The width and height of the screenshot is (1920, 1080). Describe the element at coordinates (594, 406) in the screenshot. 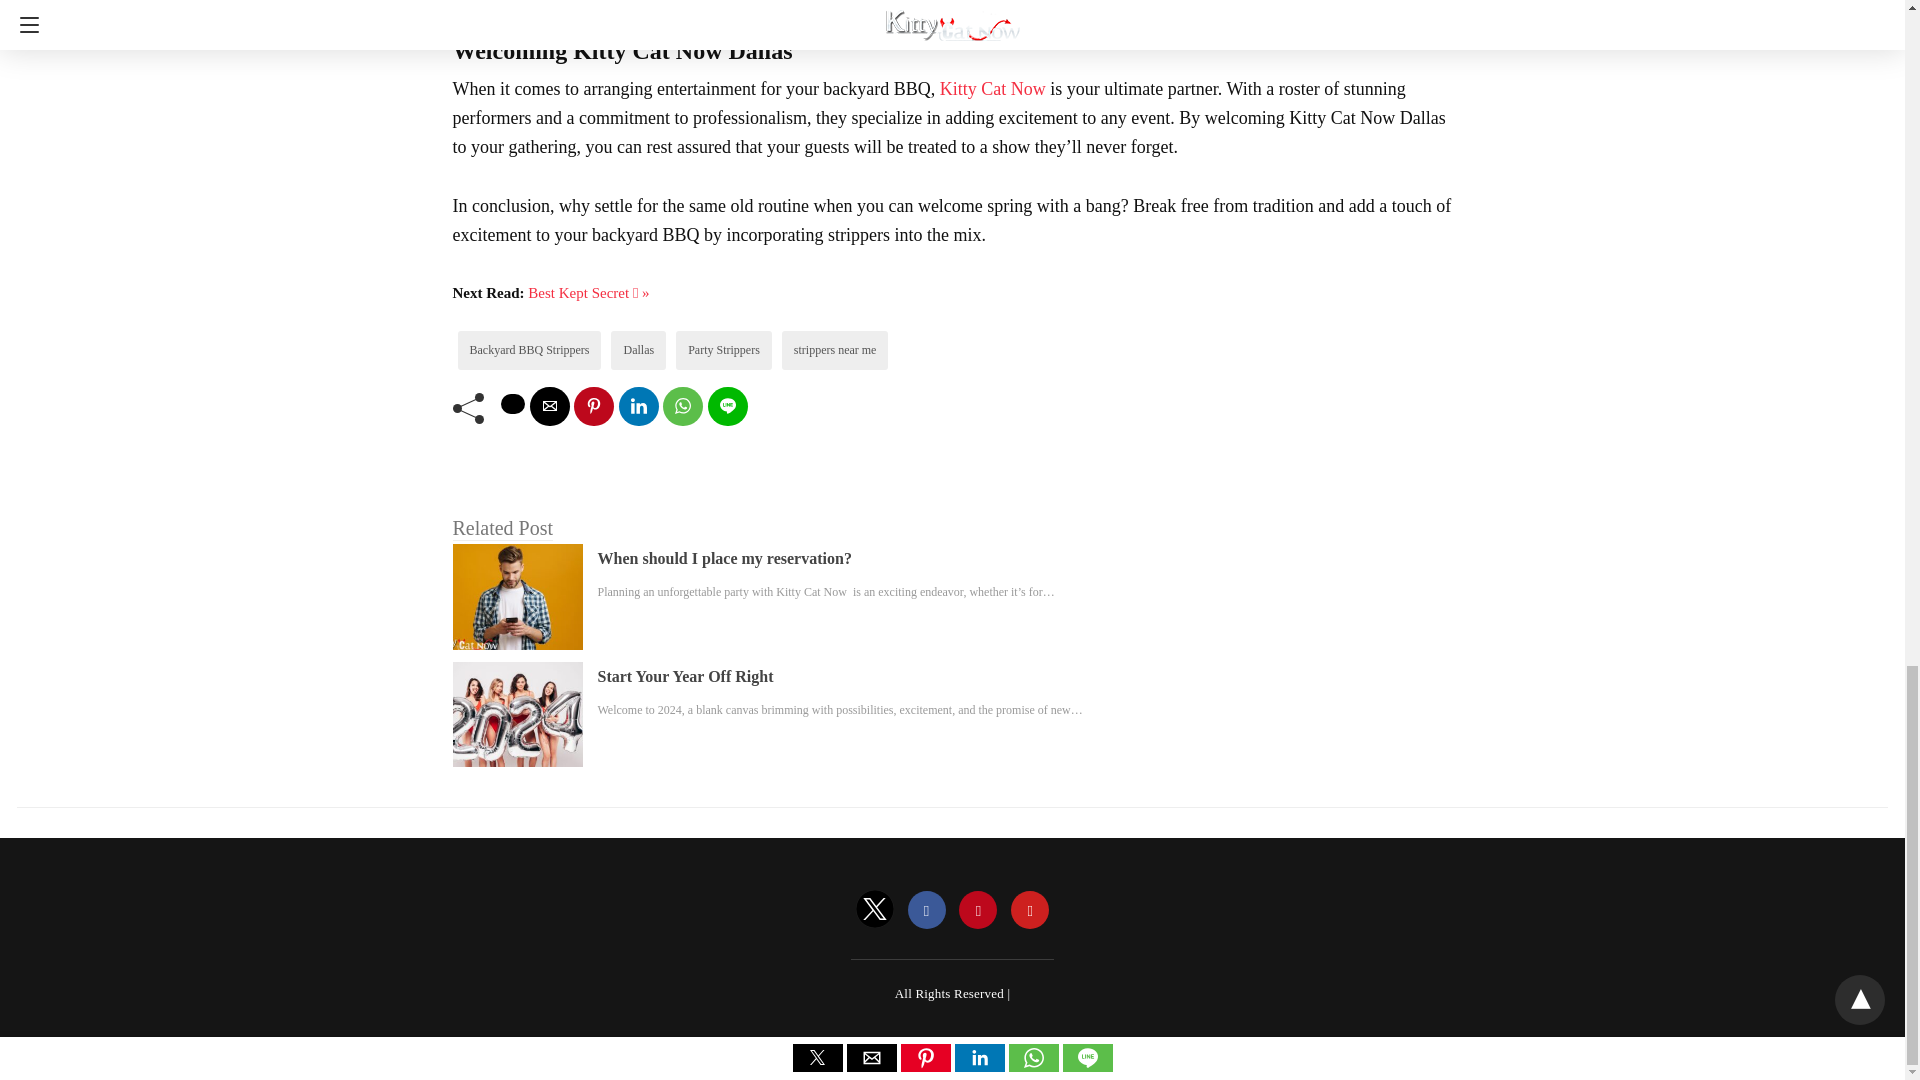

I see `pinterest share` at that location.